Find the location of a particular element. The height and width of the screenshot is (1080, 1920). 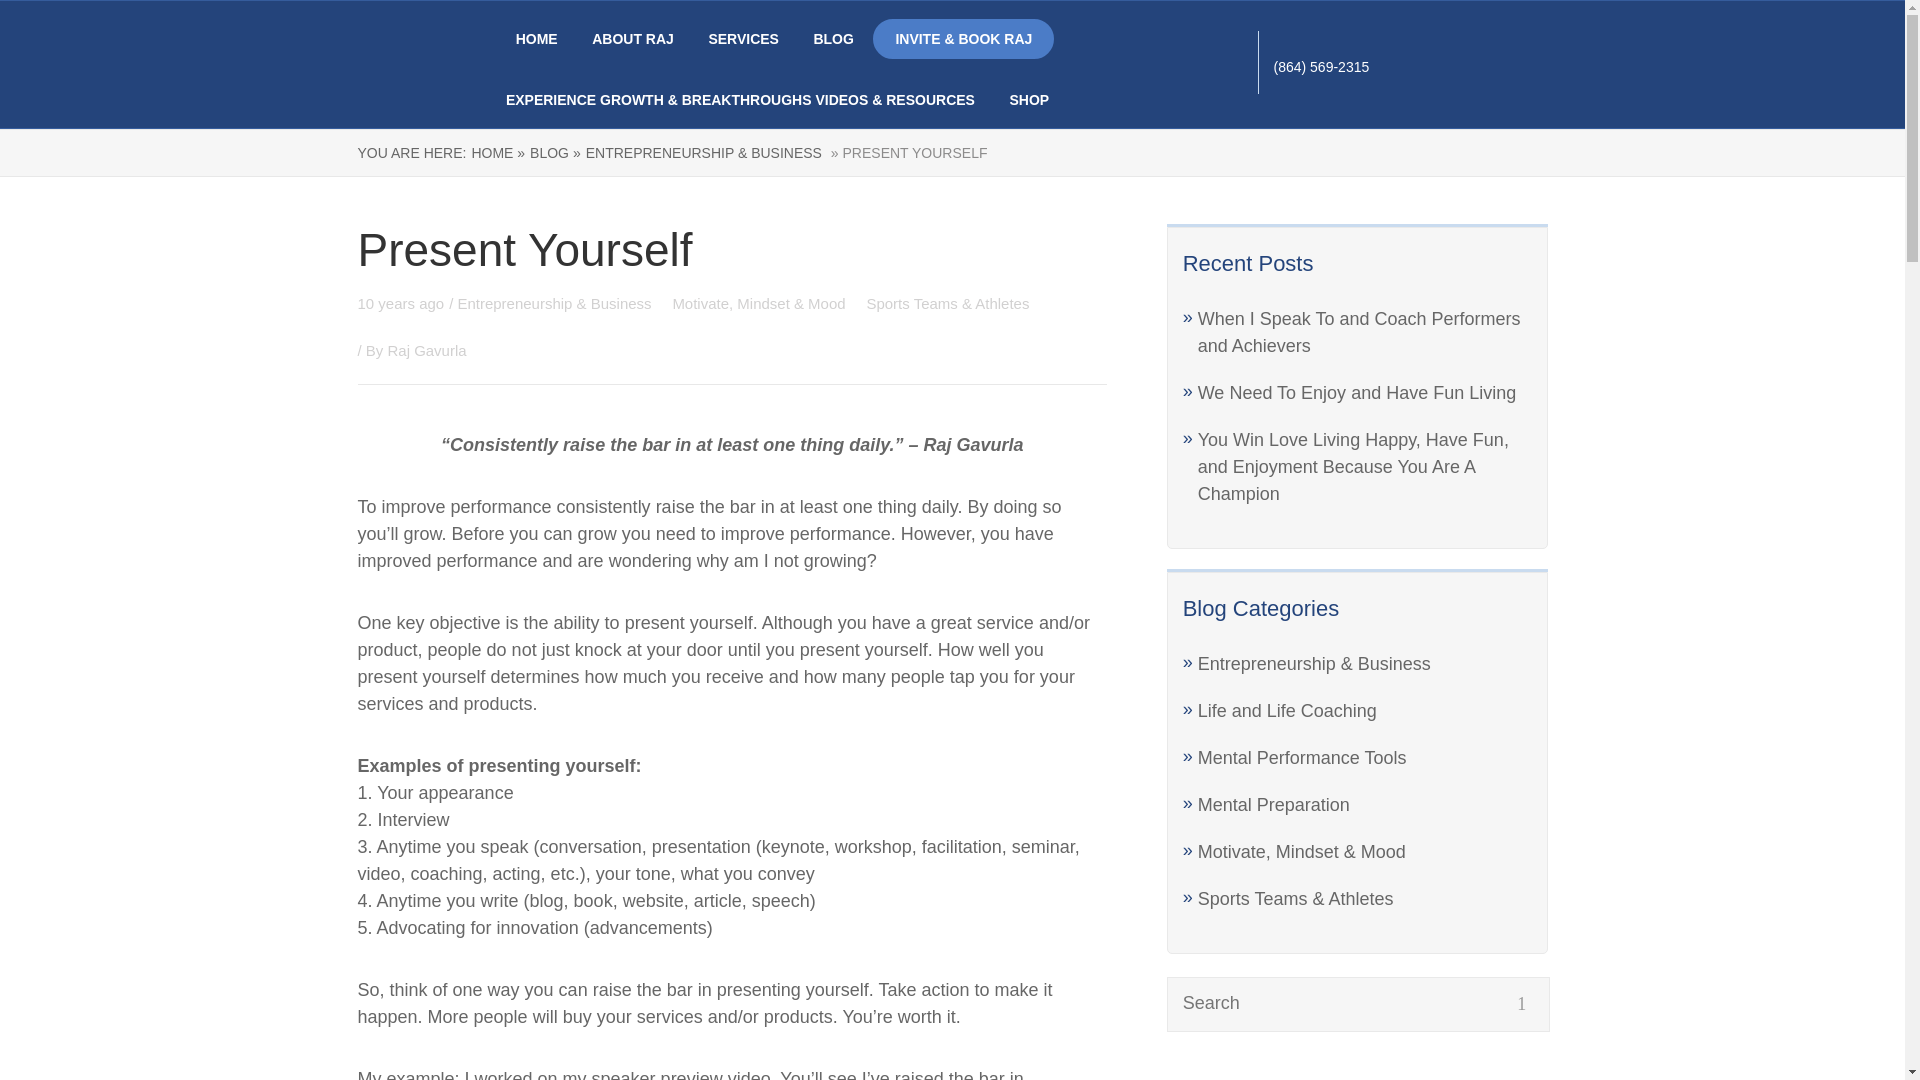

When I Speak To and Coach Performers and Achievers is located at coordinates (1359, 332).